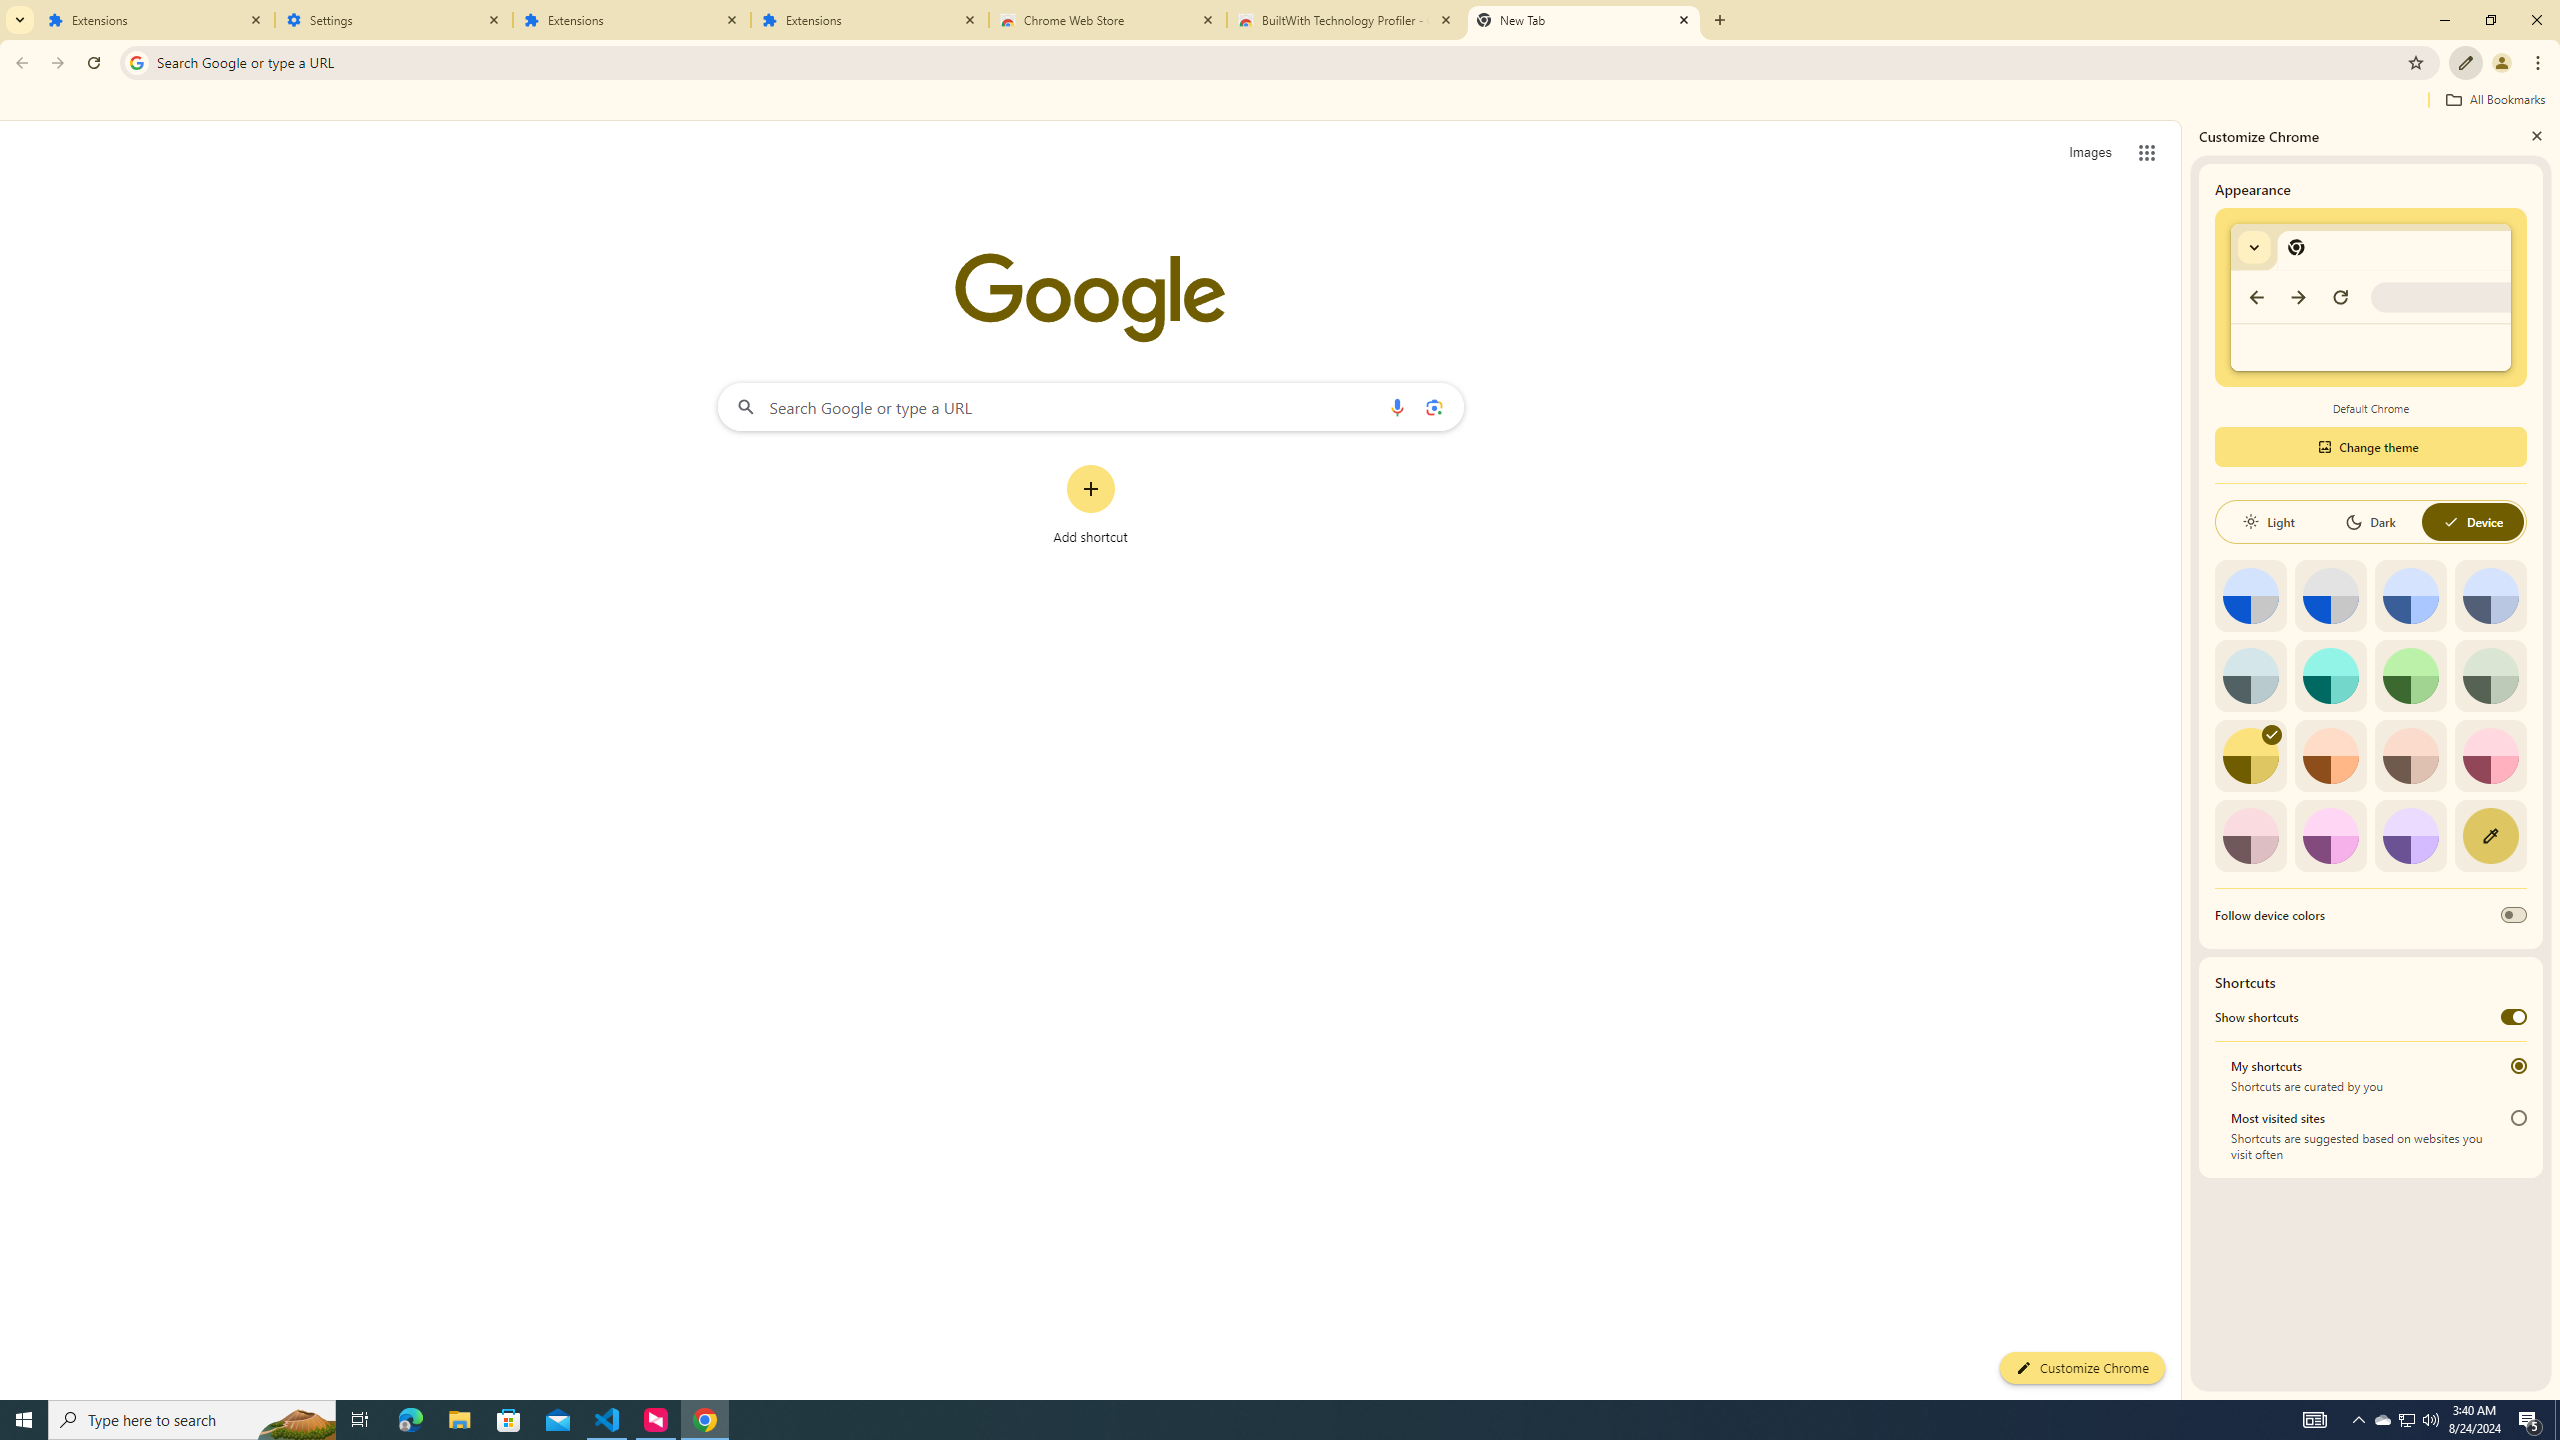 This screenshot has width=2560, height=1440. Describe the element at coordinates (2250, 596) in the screenshot. I see `Default color` at that location.